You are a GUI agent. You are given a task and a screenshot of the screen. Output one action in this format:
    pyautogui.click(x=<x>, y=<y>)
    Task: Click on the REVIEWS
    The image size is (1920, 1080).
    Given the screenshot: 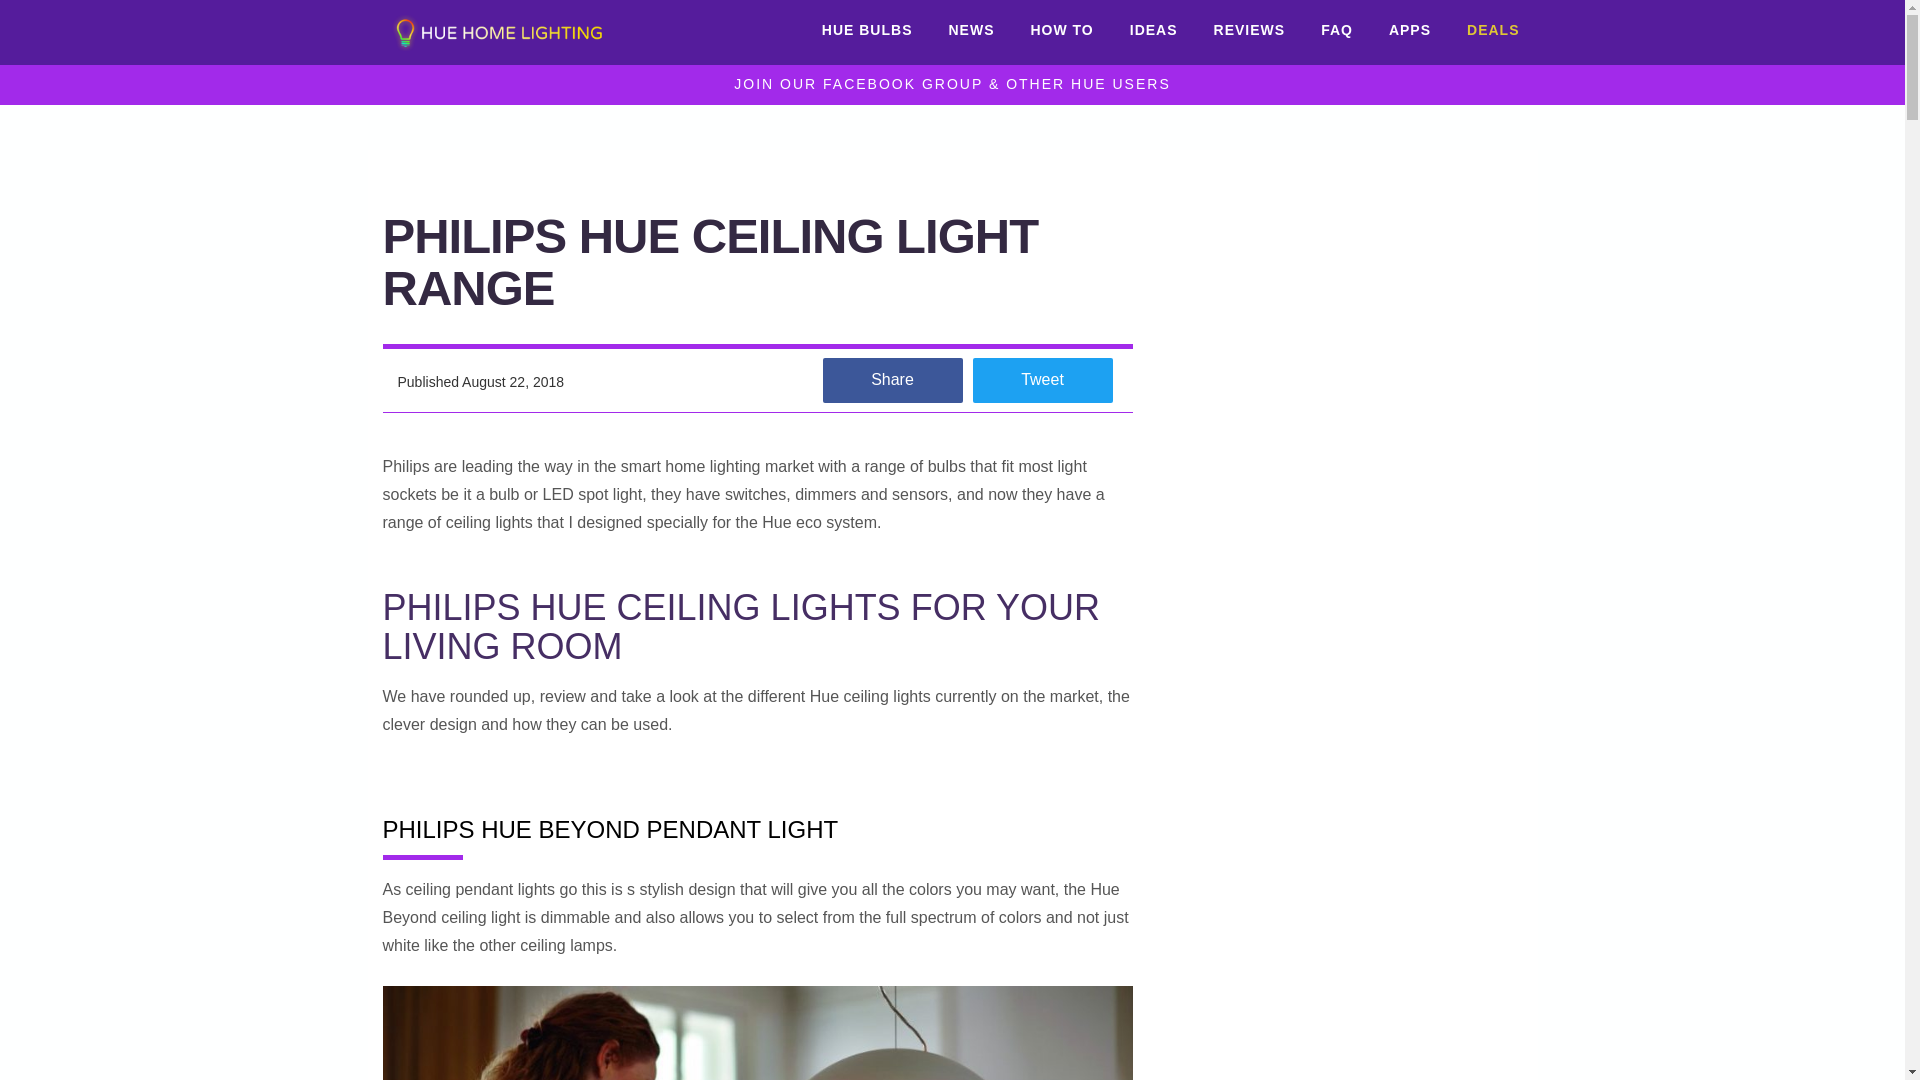 What is the action you would take?
    pyautogui.click(x=1250, y=30)
    